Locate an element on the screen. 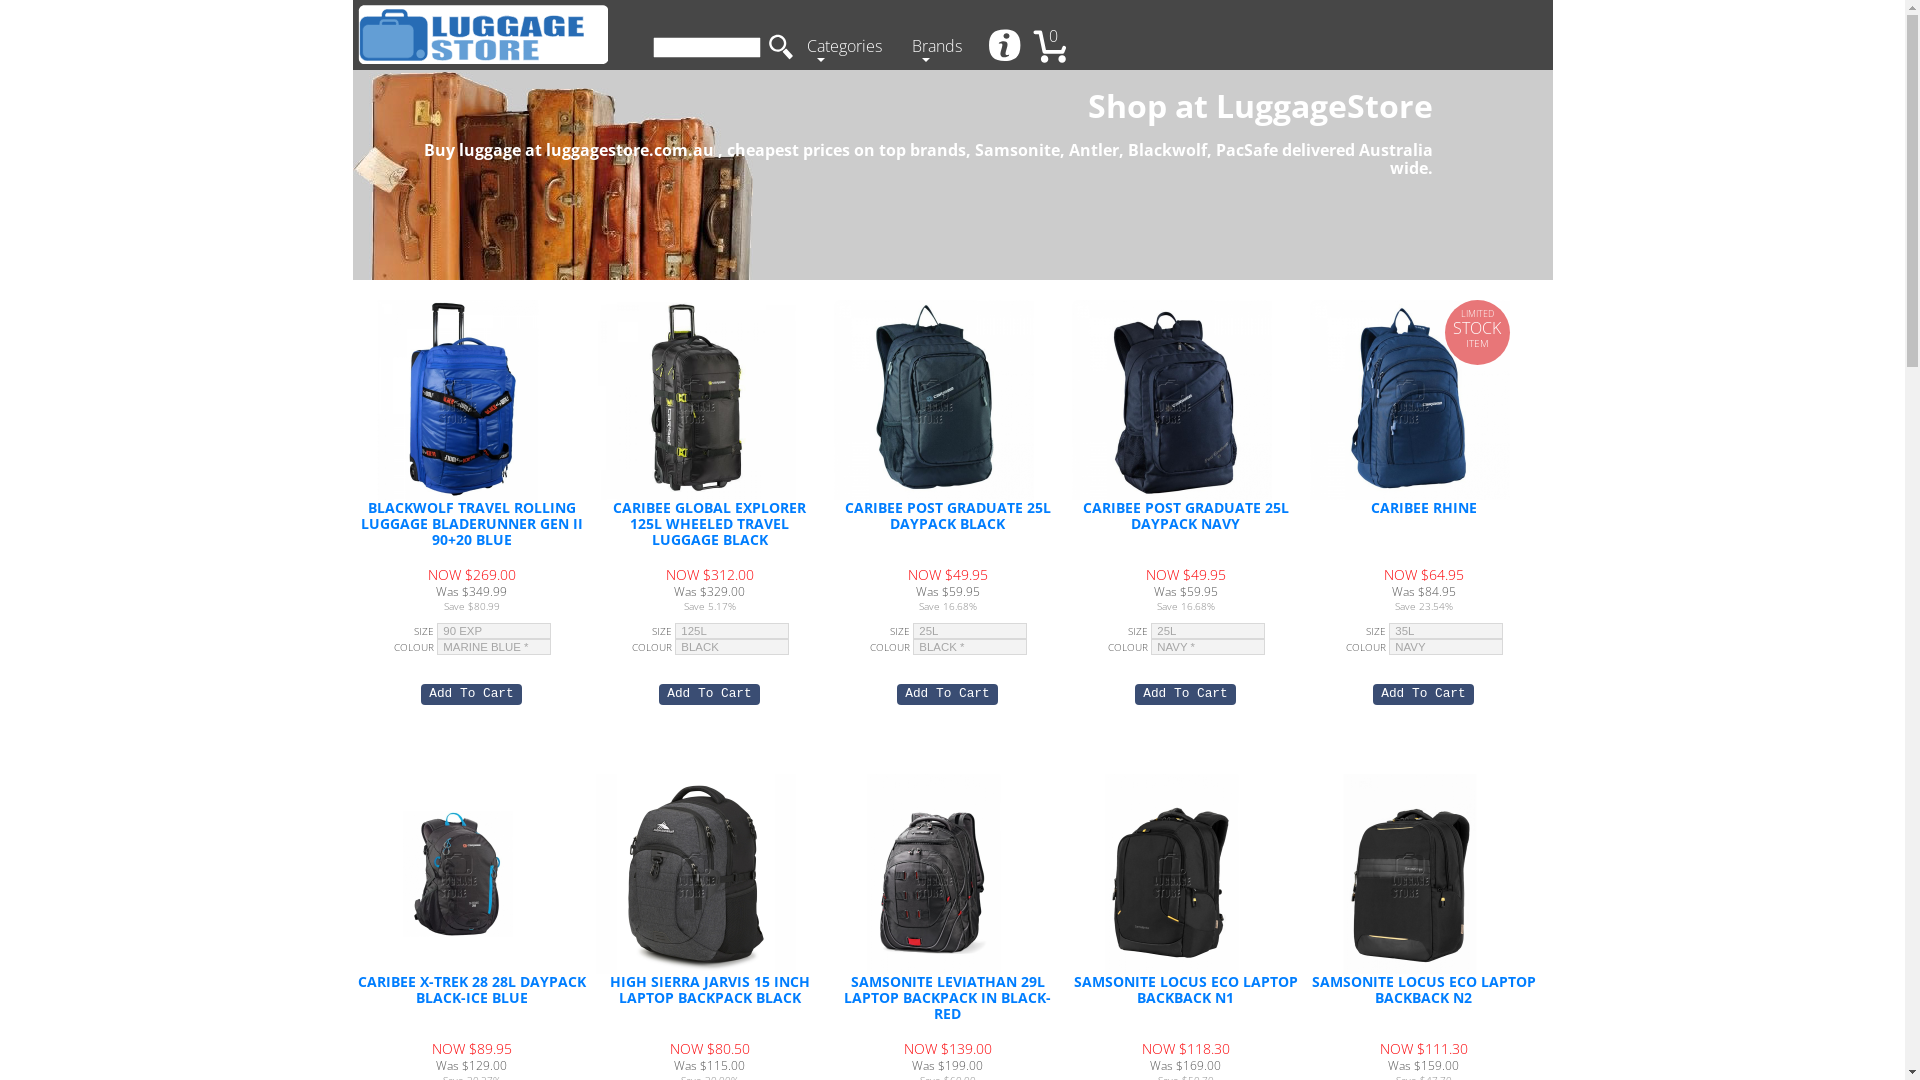 The height and width of the screenshot is (1080, 1920). Product Search is located at coordinates (706, 48).